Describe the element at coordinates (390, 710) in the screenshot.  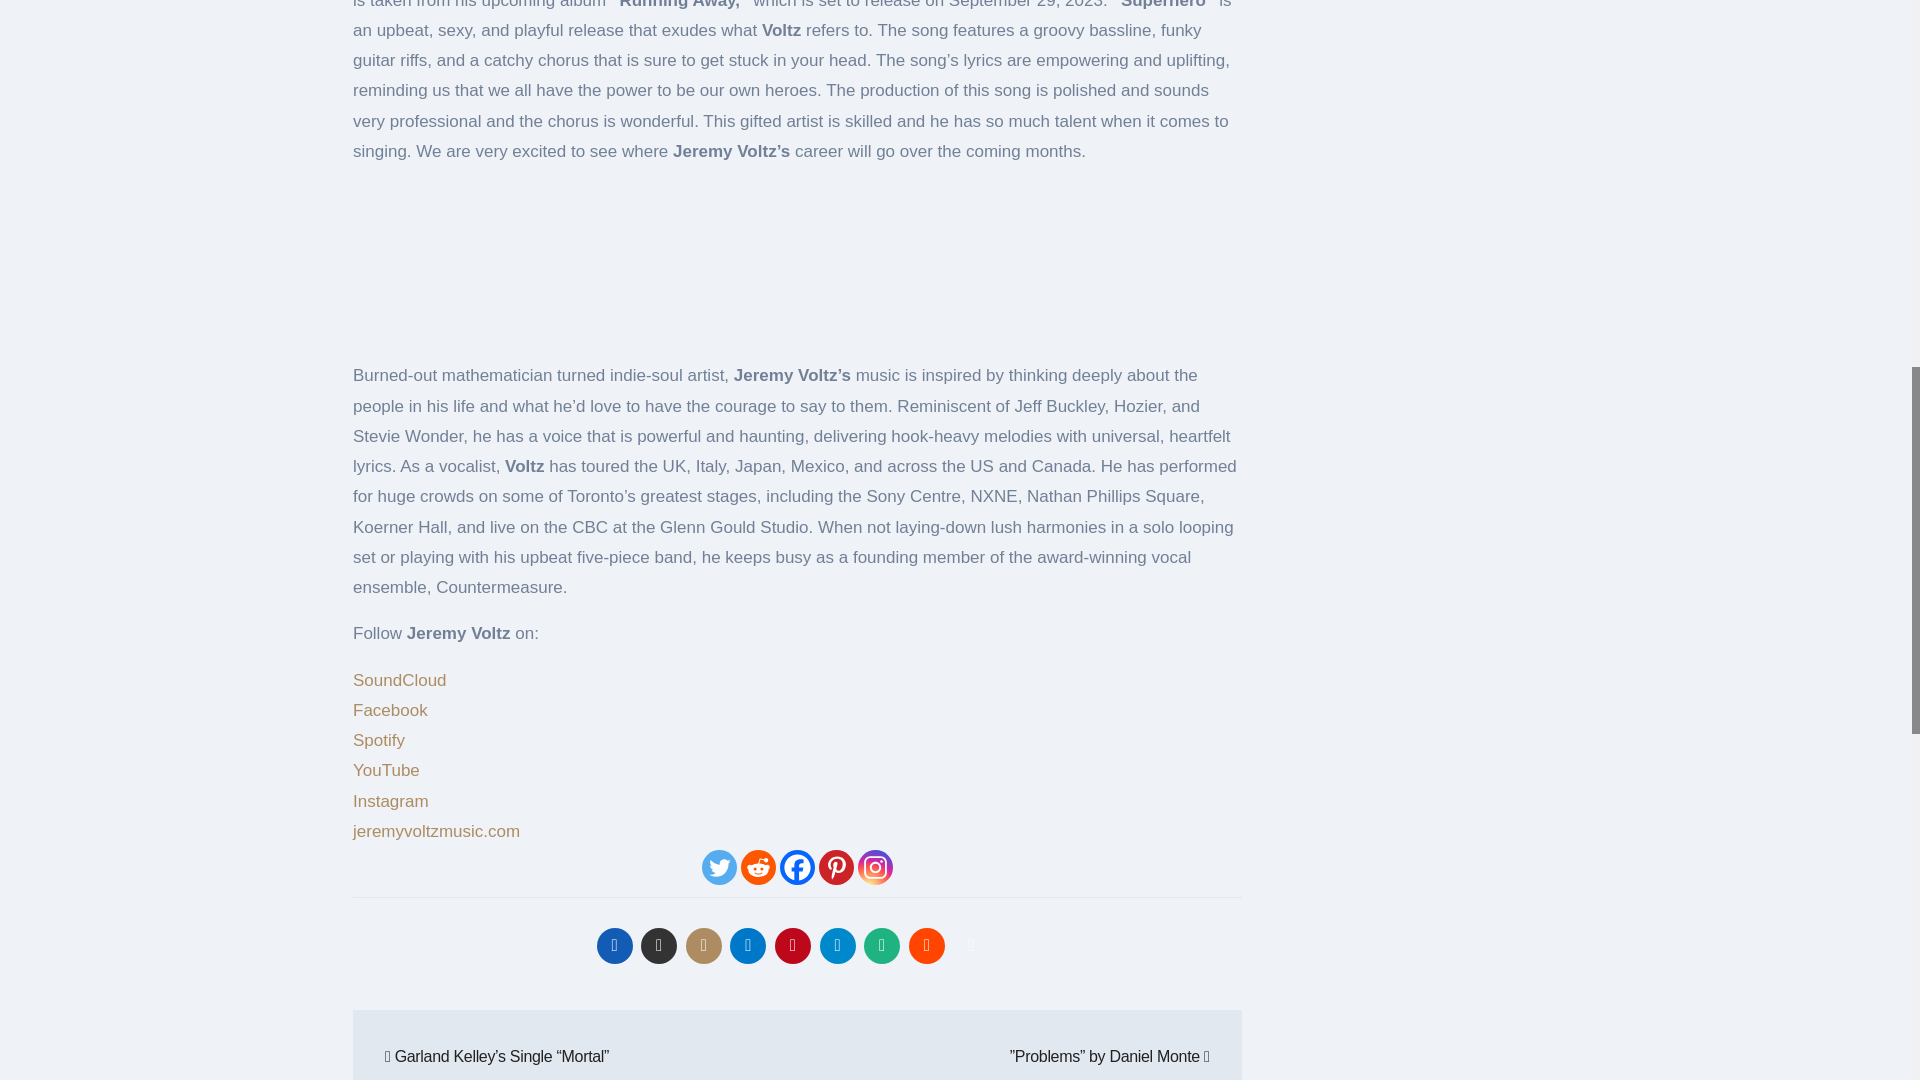
I see `Facebook` at that location.